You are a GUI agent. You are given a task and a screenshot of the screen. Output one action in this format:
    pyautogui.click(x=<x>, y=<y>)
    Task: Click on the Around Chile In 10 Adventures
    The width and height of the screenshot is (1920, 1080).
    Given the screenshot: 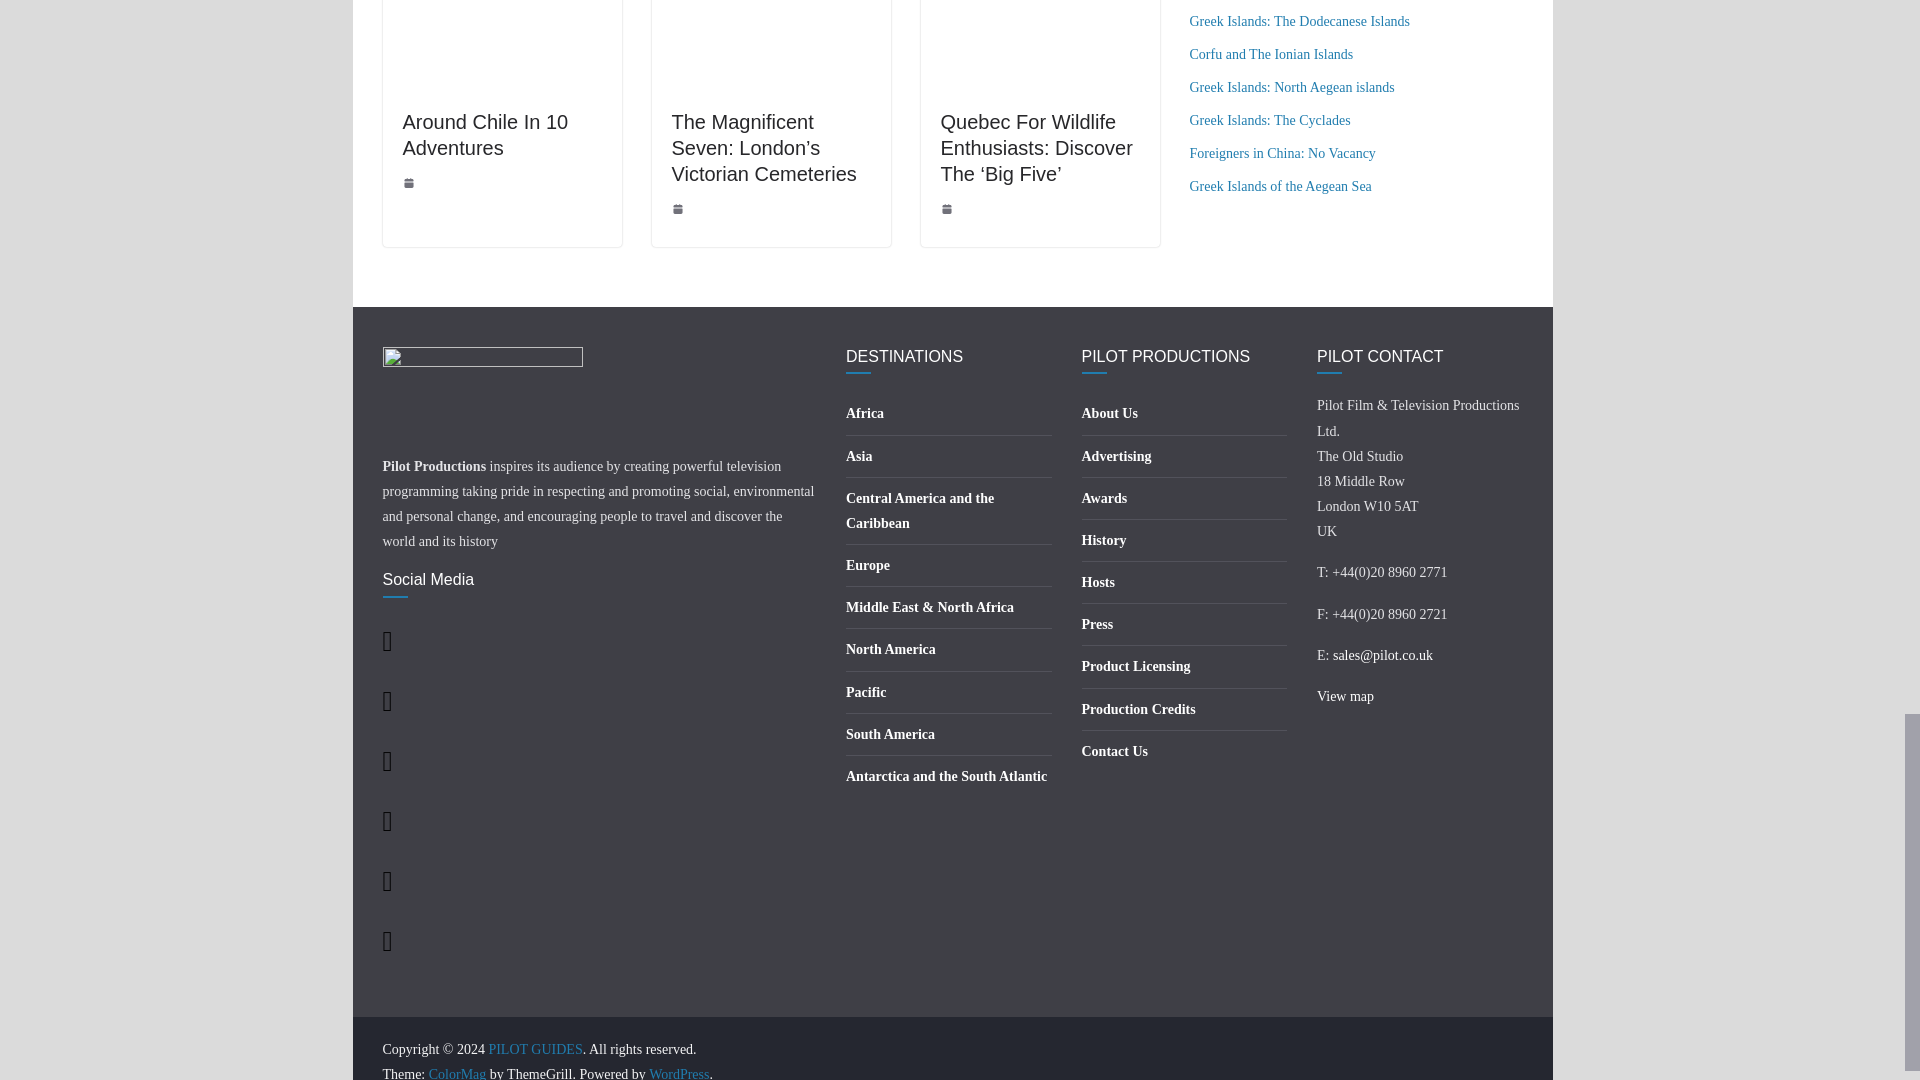 What is the action you would take?
    pyautogui.click(x=484, y=134)
    